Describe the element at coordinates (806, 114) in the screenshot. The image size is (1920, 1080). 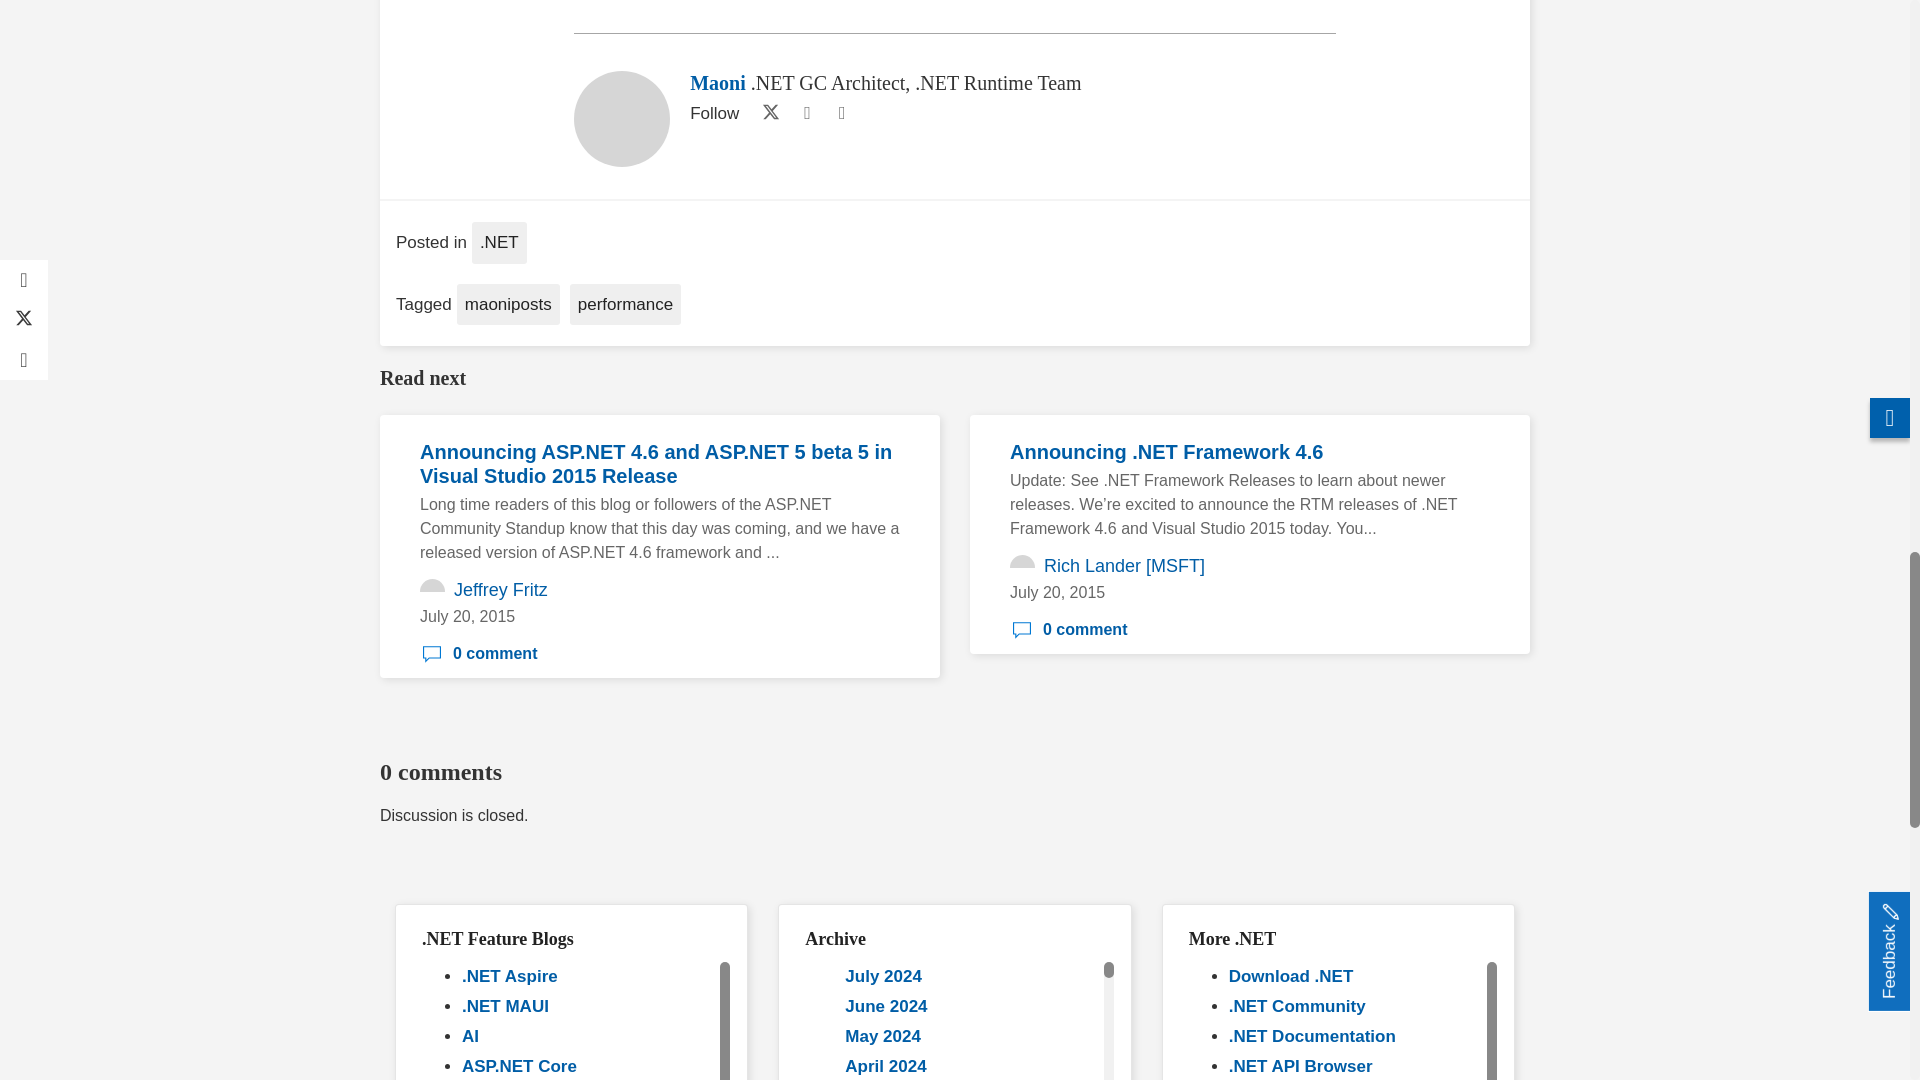
I see `Github` at that location.